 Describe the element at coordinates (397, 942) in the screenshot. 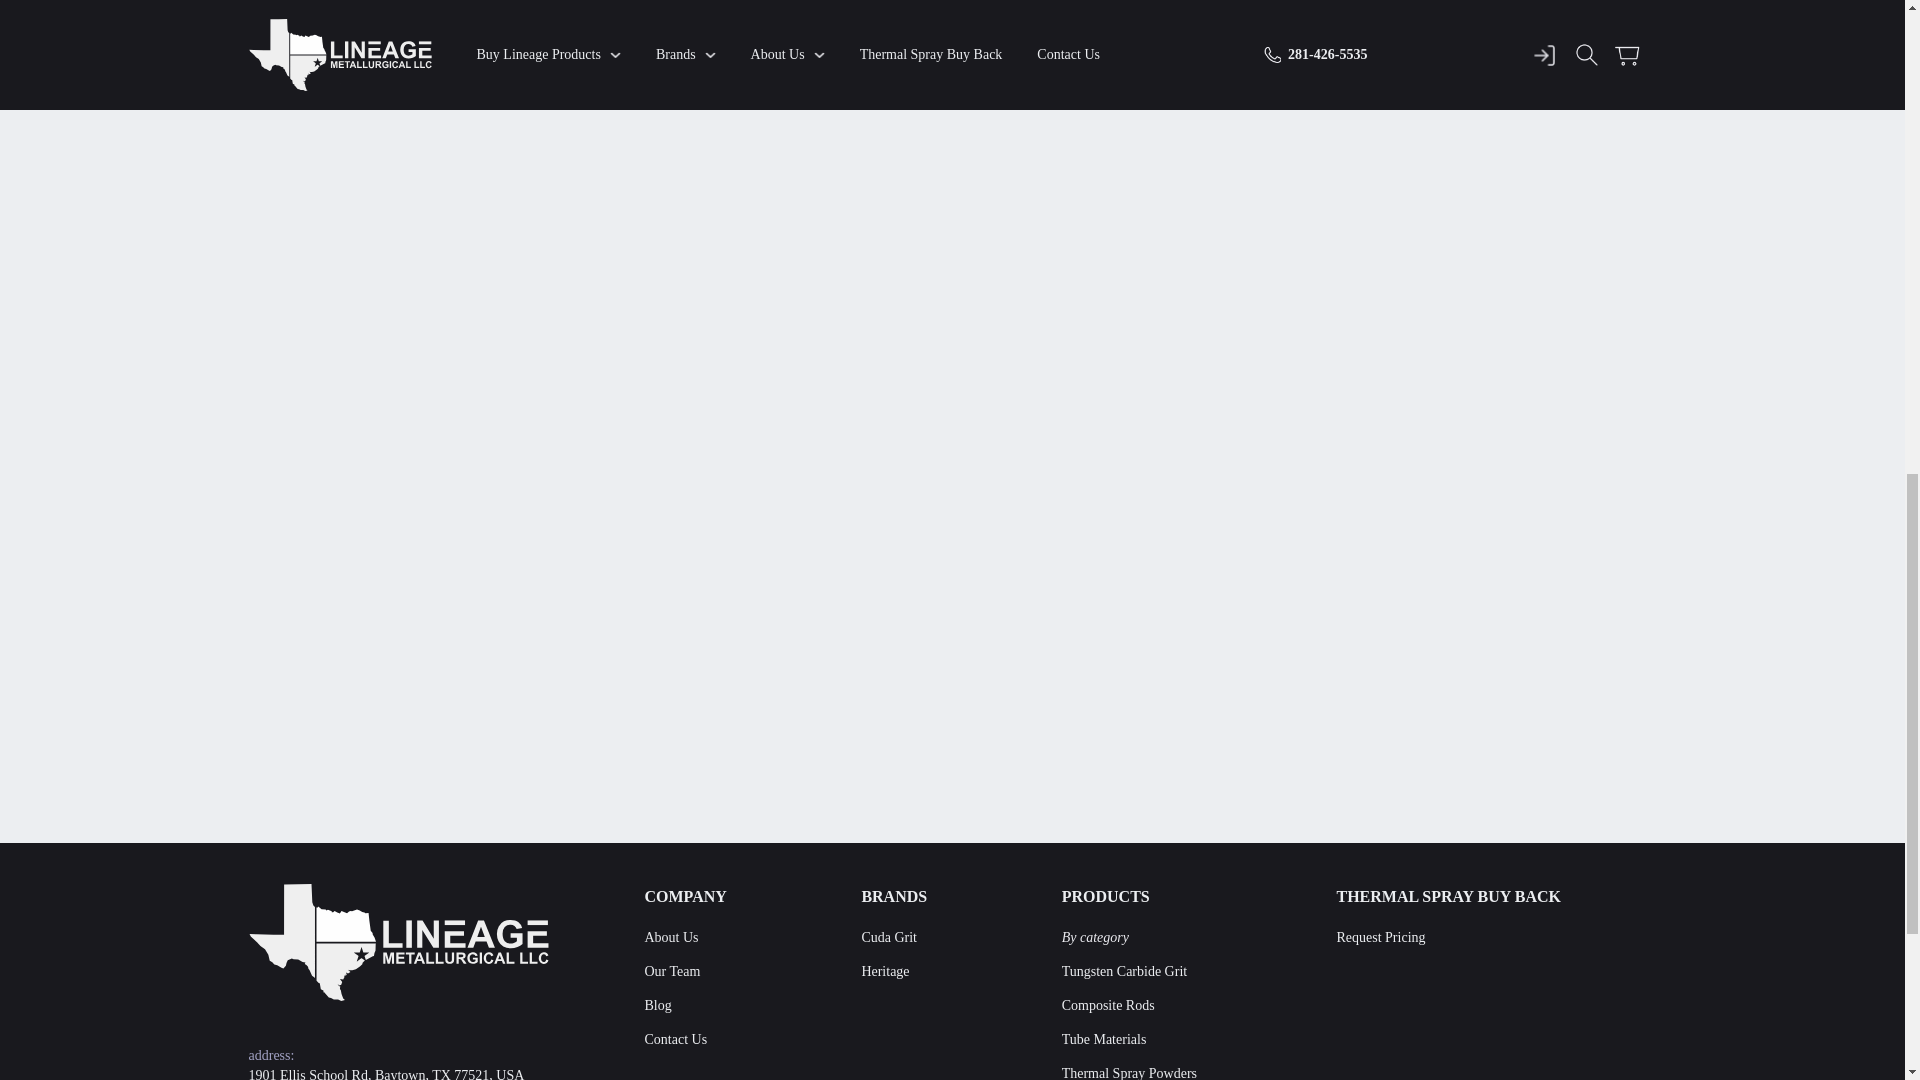

I see `Electric Tradition Tubemetals` at that location.